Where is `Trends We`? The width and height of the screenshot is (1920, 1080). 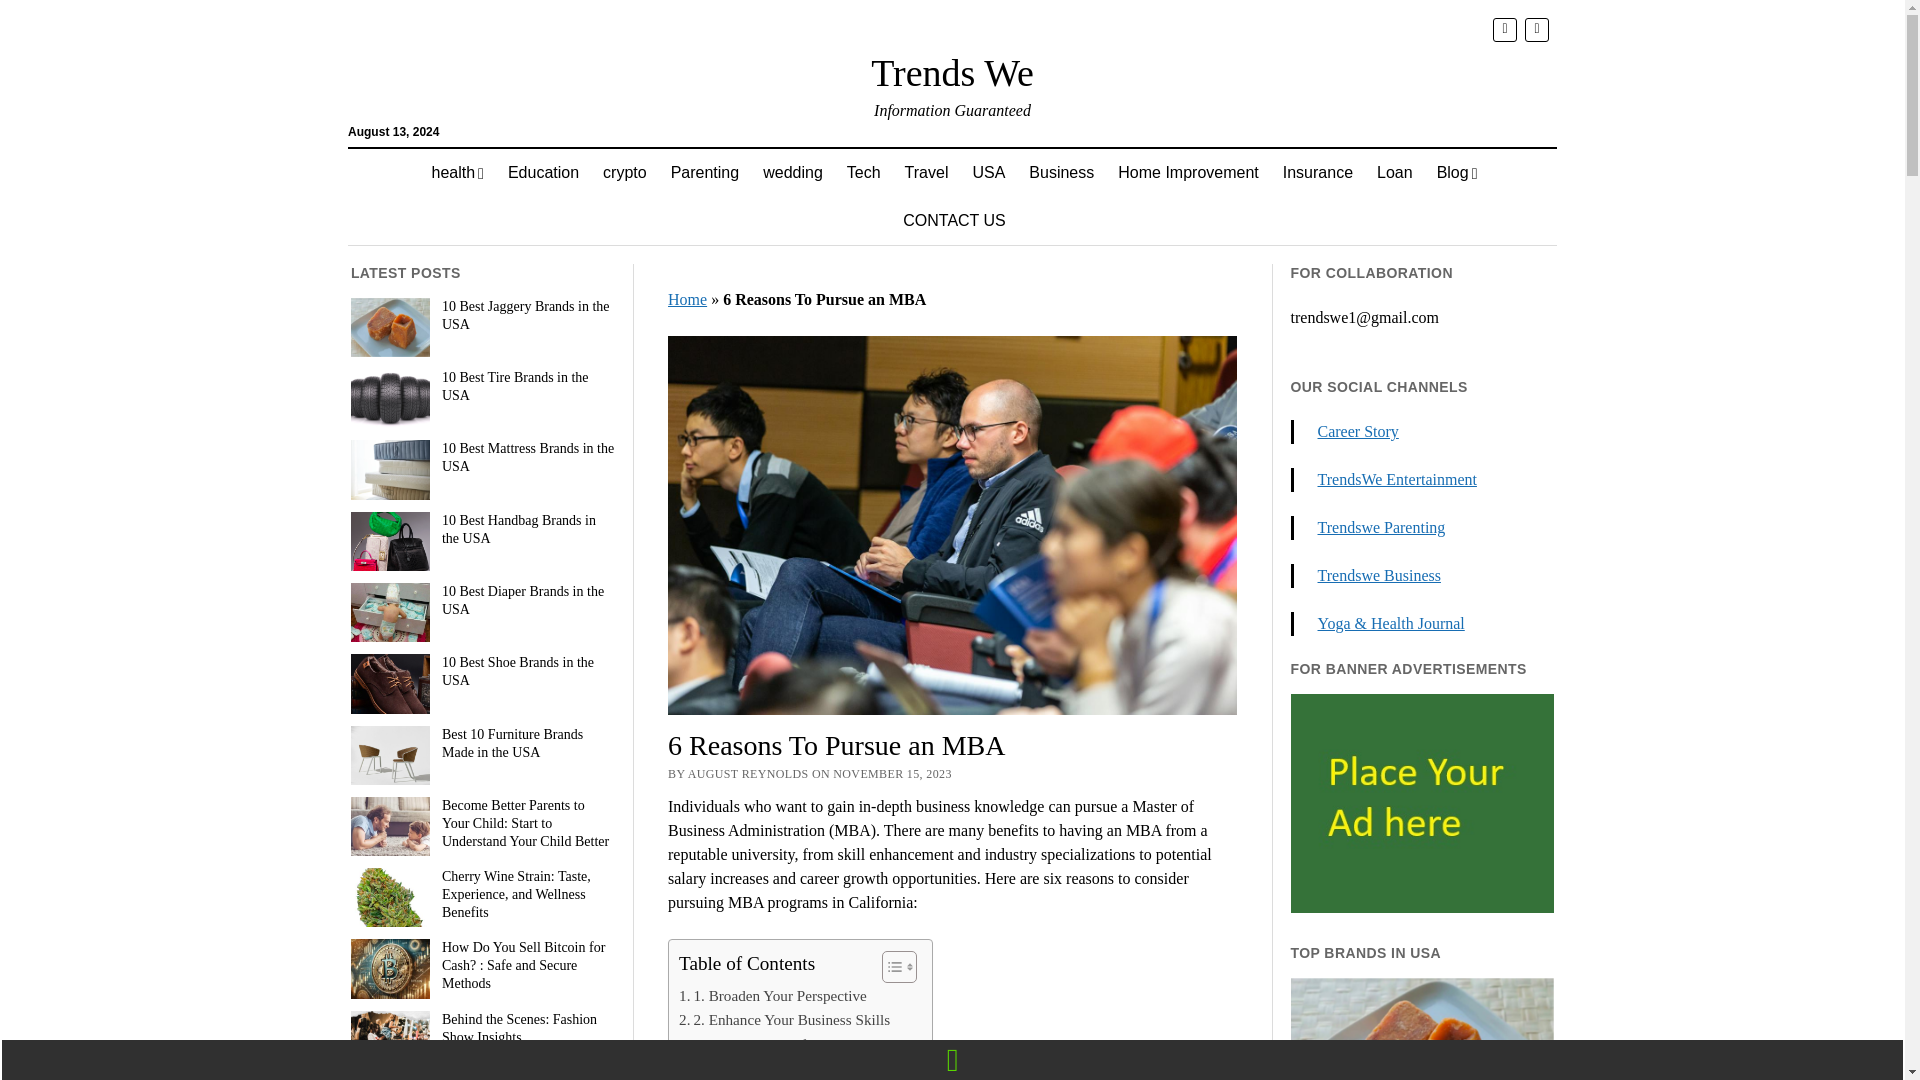
Trends We is located at coordinates (952, 72).